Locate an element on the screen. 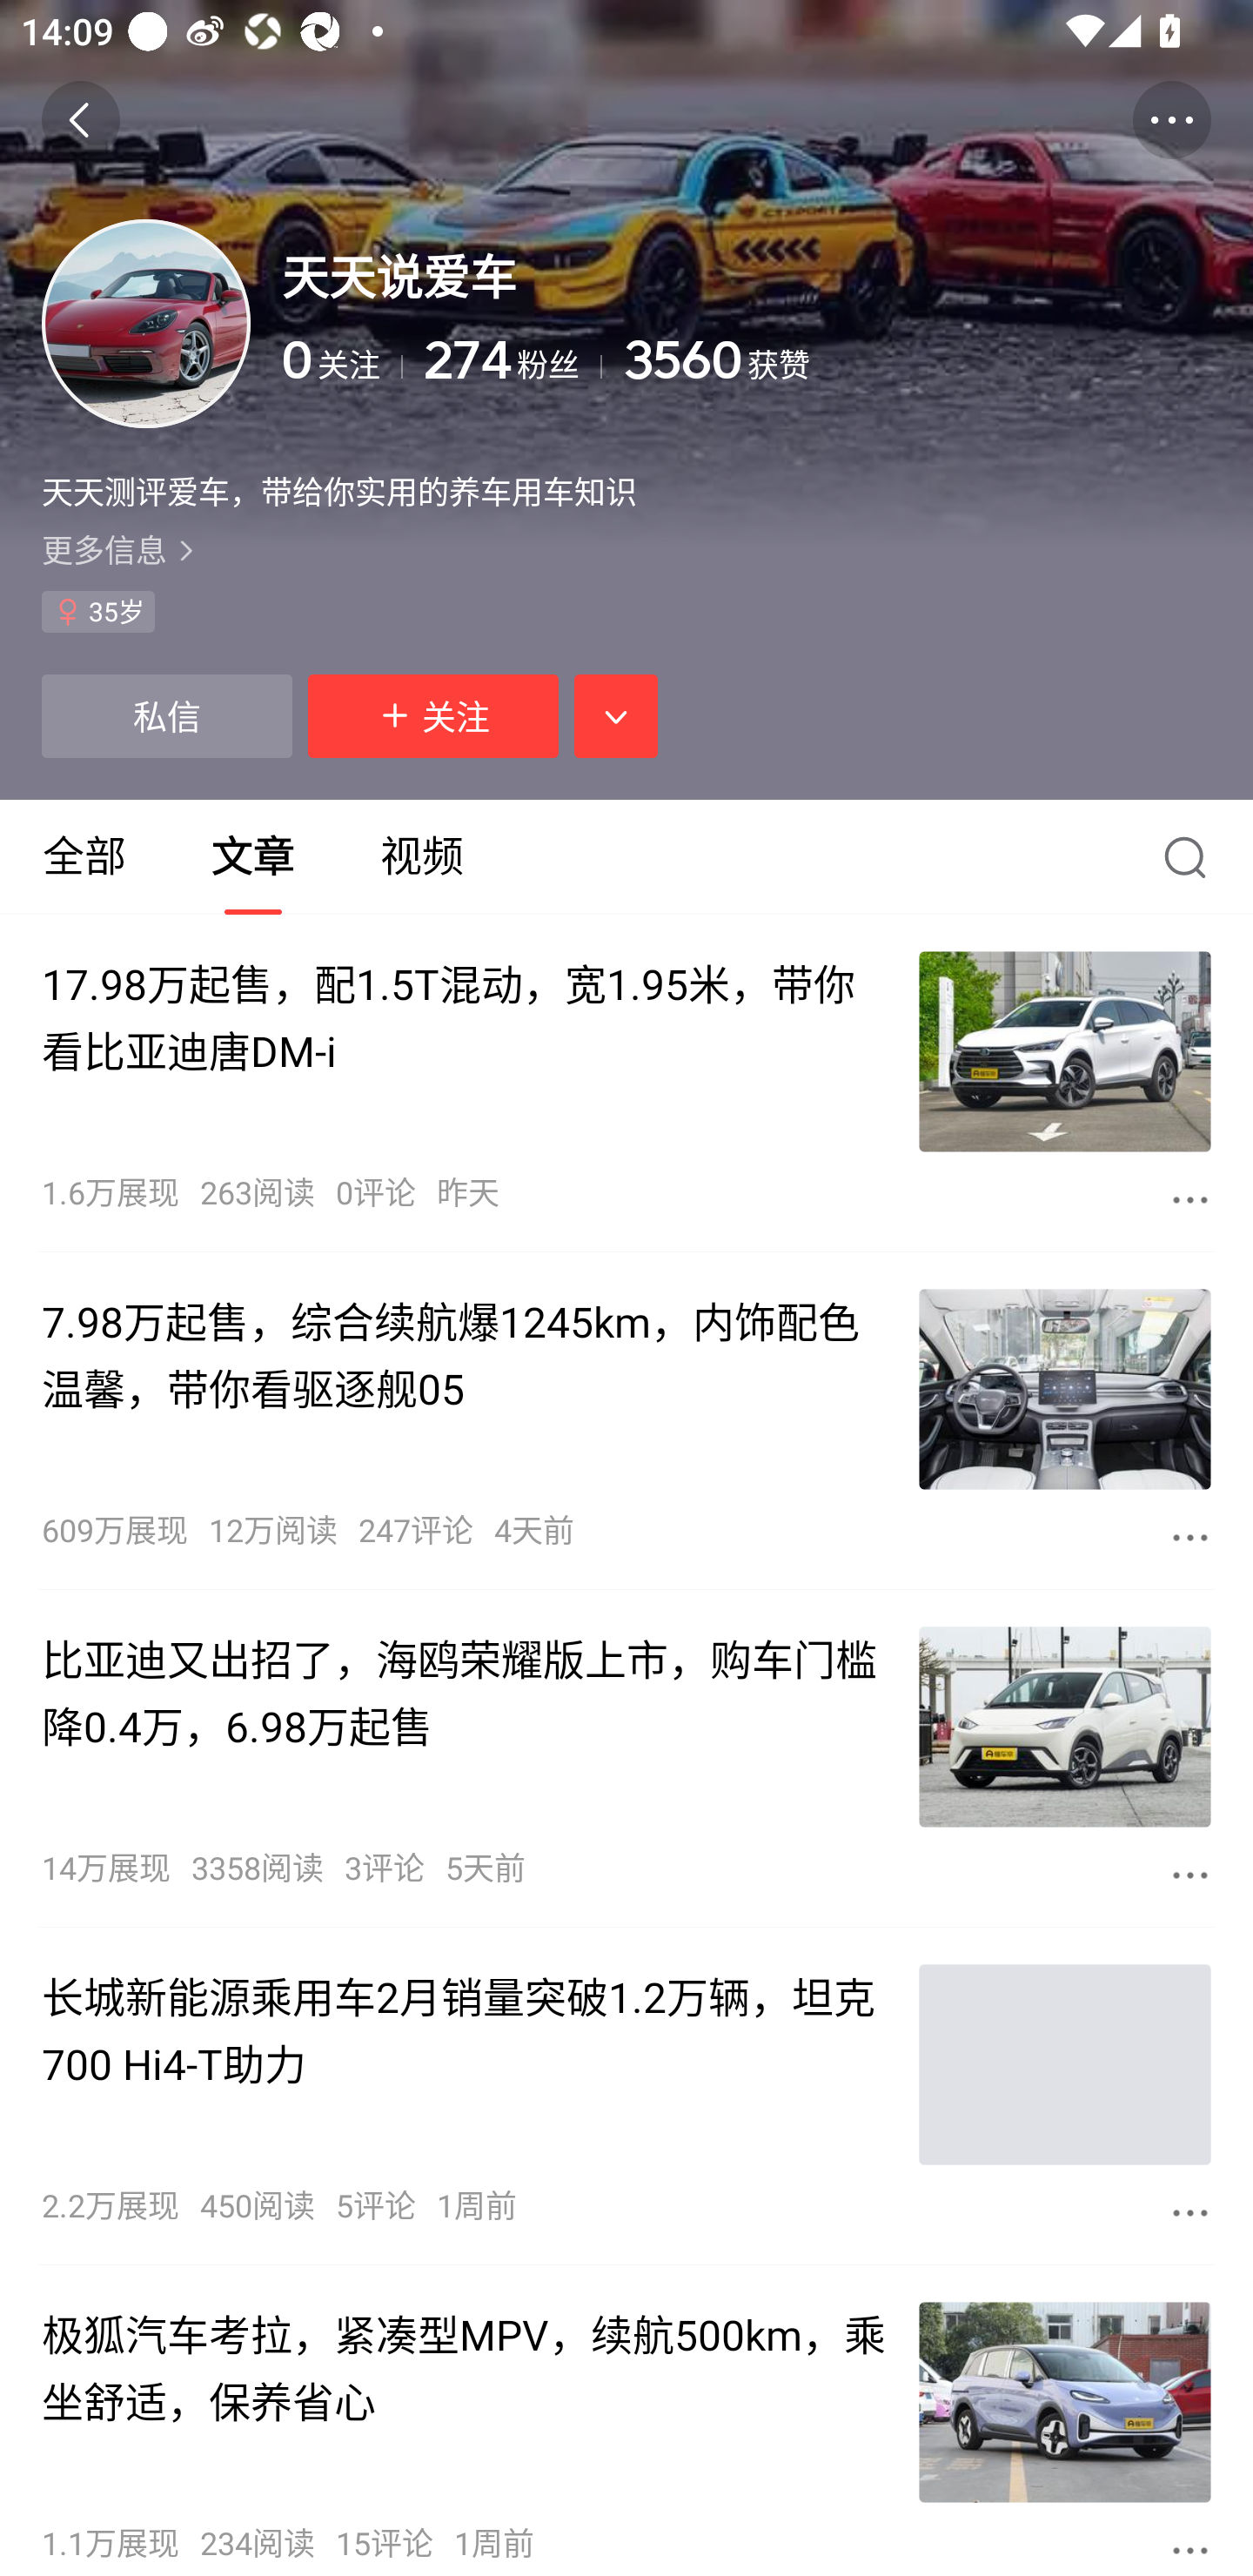 The width and height of the screenshot is (1253, 2576). 3560 获赞 is located at coordinates (917, 360).